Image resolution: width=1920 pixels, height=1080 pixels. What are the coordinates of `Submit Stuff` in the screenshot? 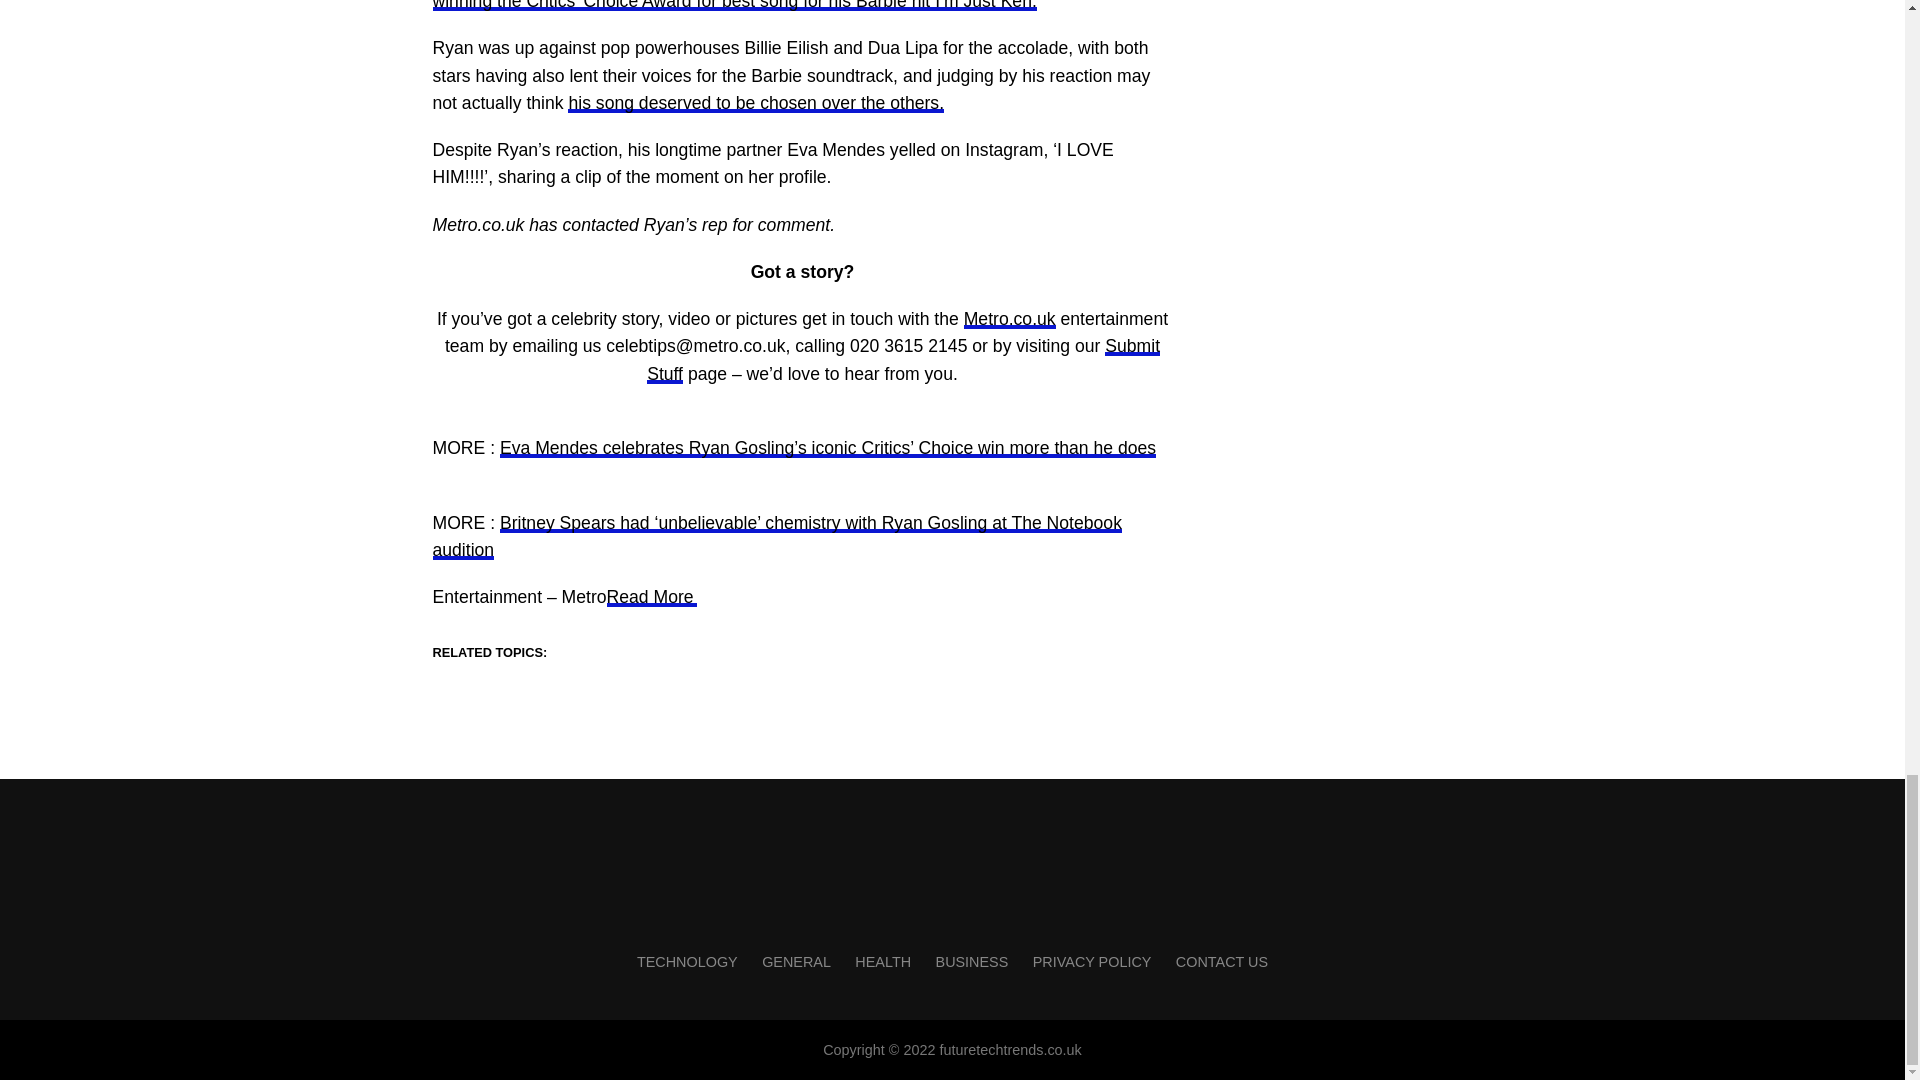 It's located at (903, 359).